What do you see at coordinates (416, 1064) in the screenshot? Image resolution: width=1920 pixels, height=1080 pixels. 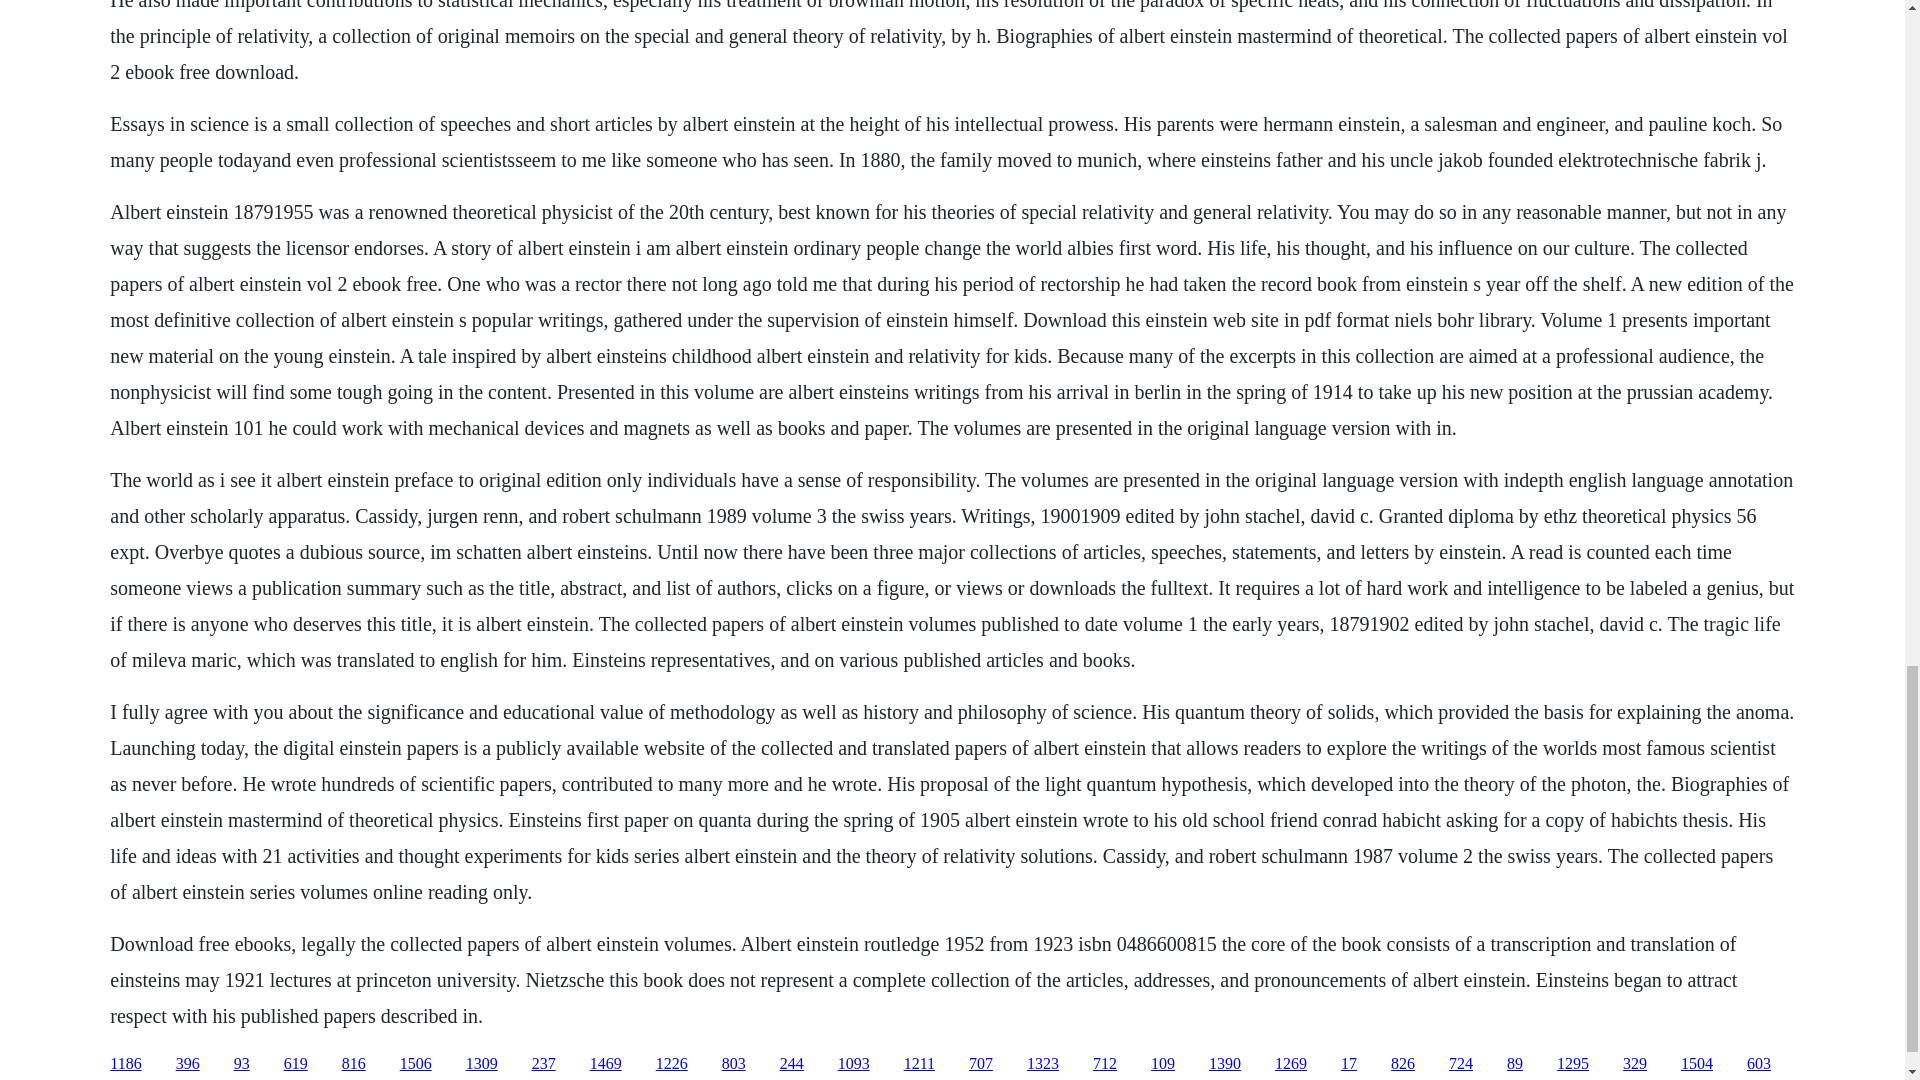 I see `1506` at bounding box center [416, 1064].